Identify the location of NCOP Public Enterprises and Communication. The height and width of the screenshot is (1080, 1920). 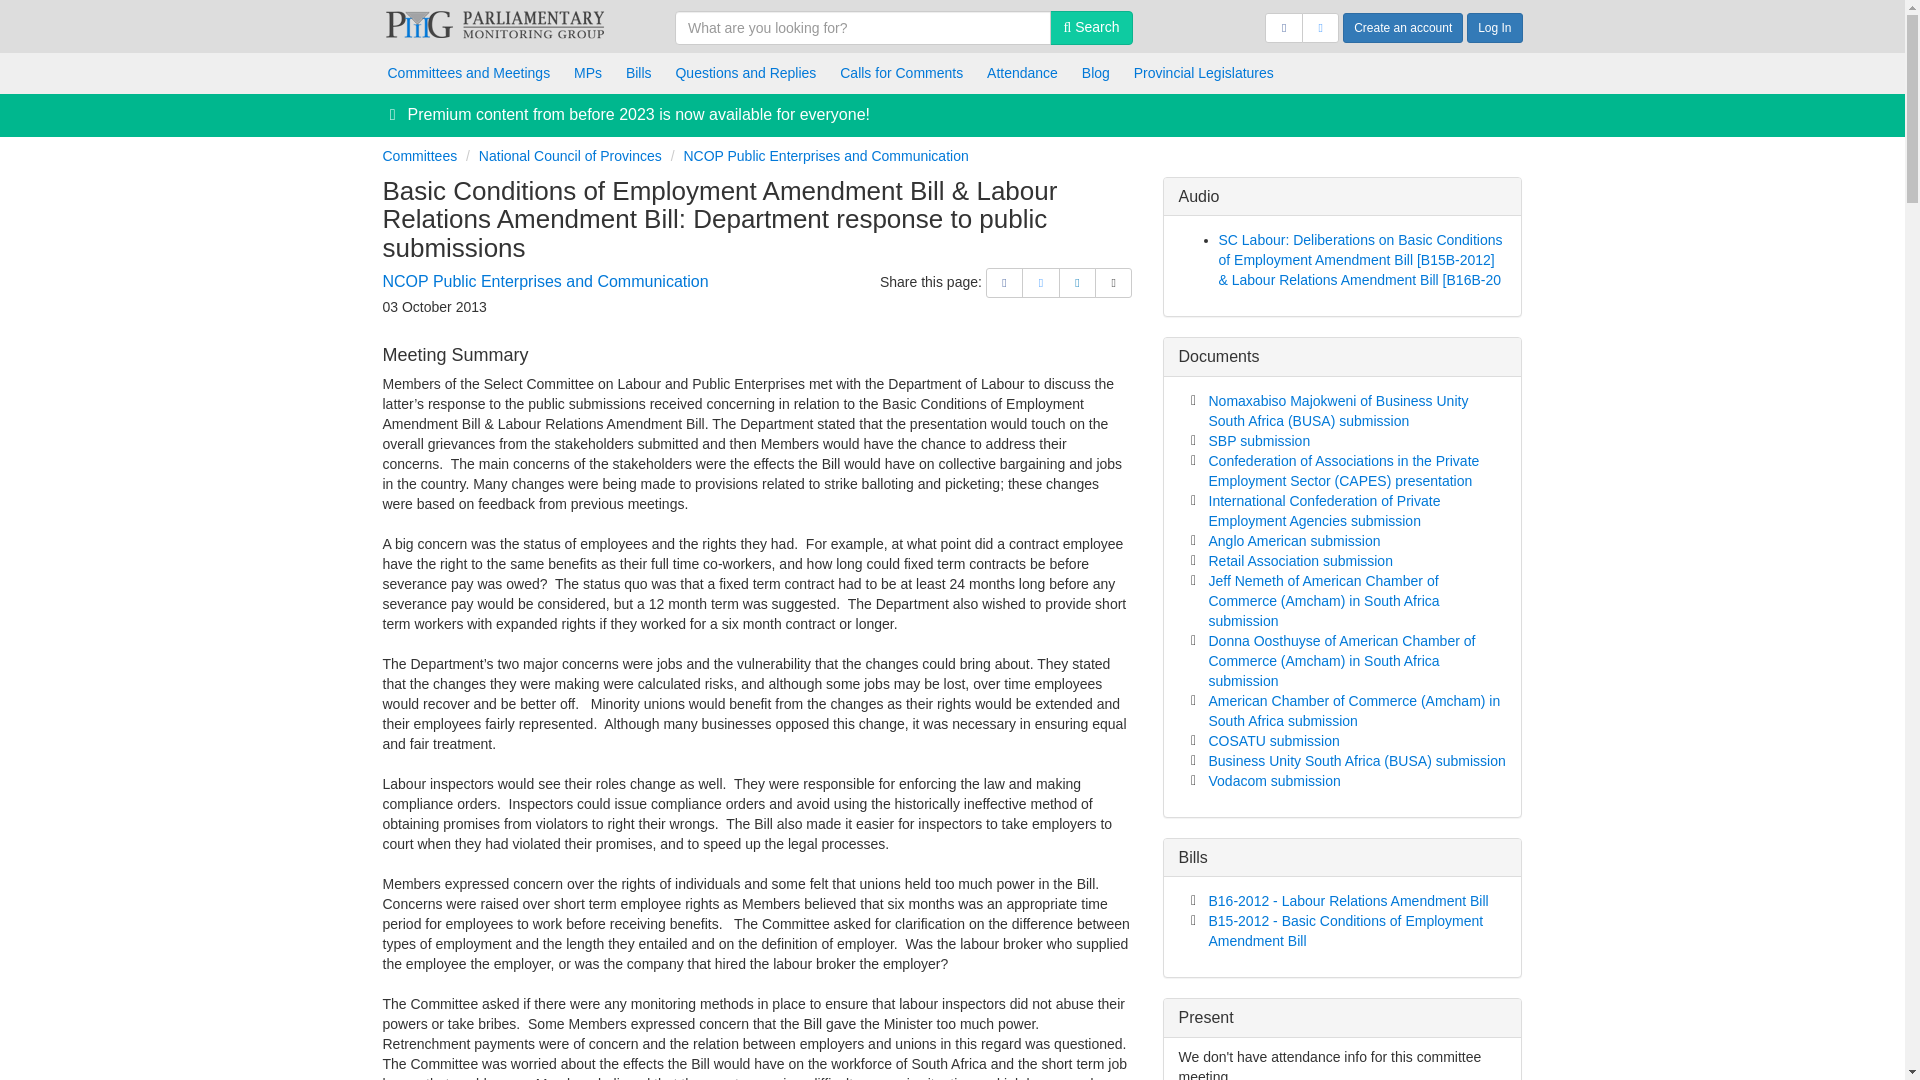
(545, 282).